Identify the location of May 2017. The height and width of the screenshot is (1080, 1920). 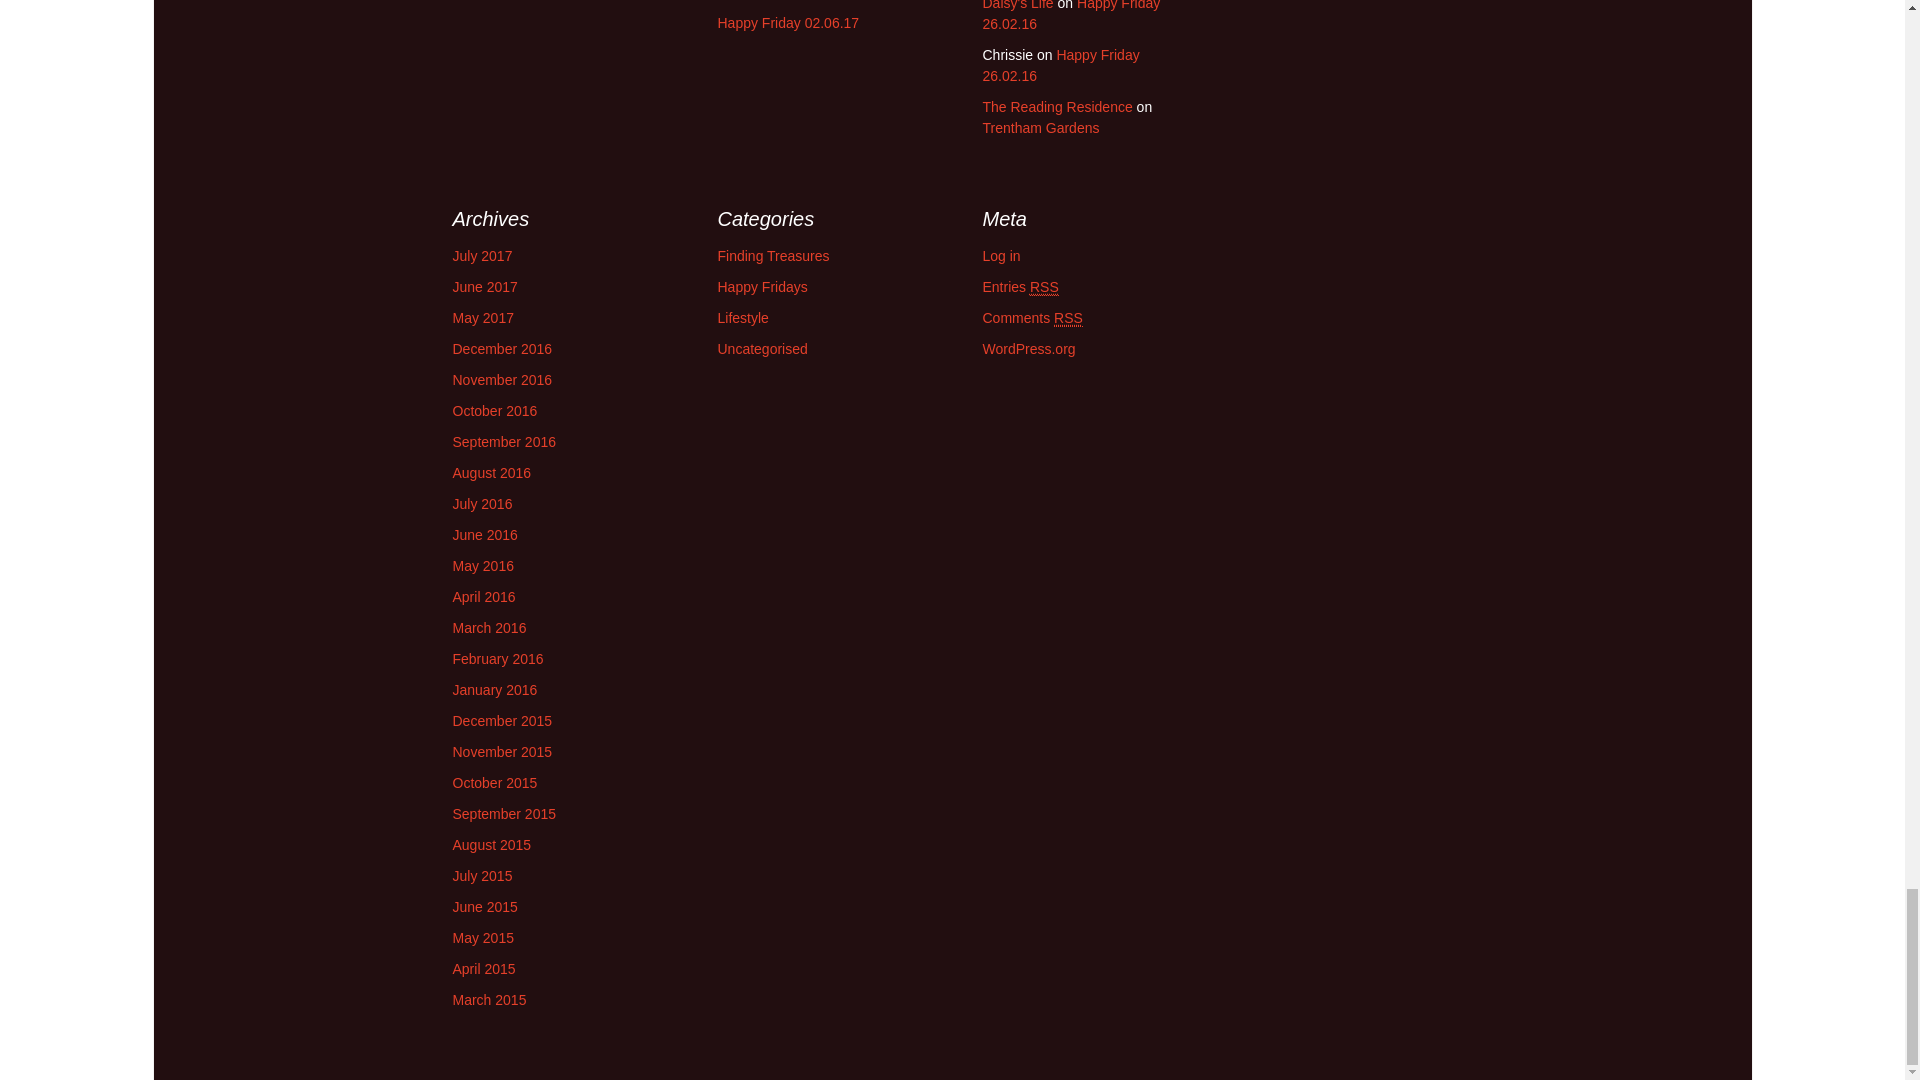
(482, 318).